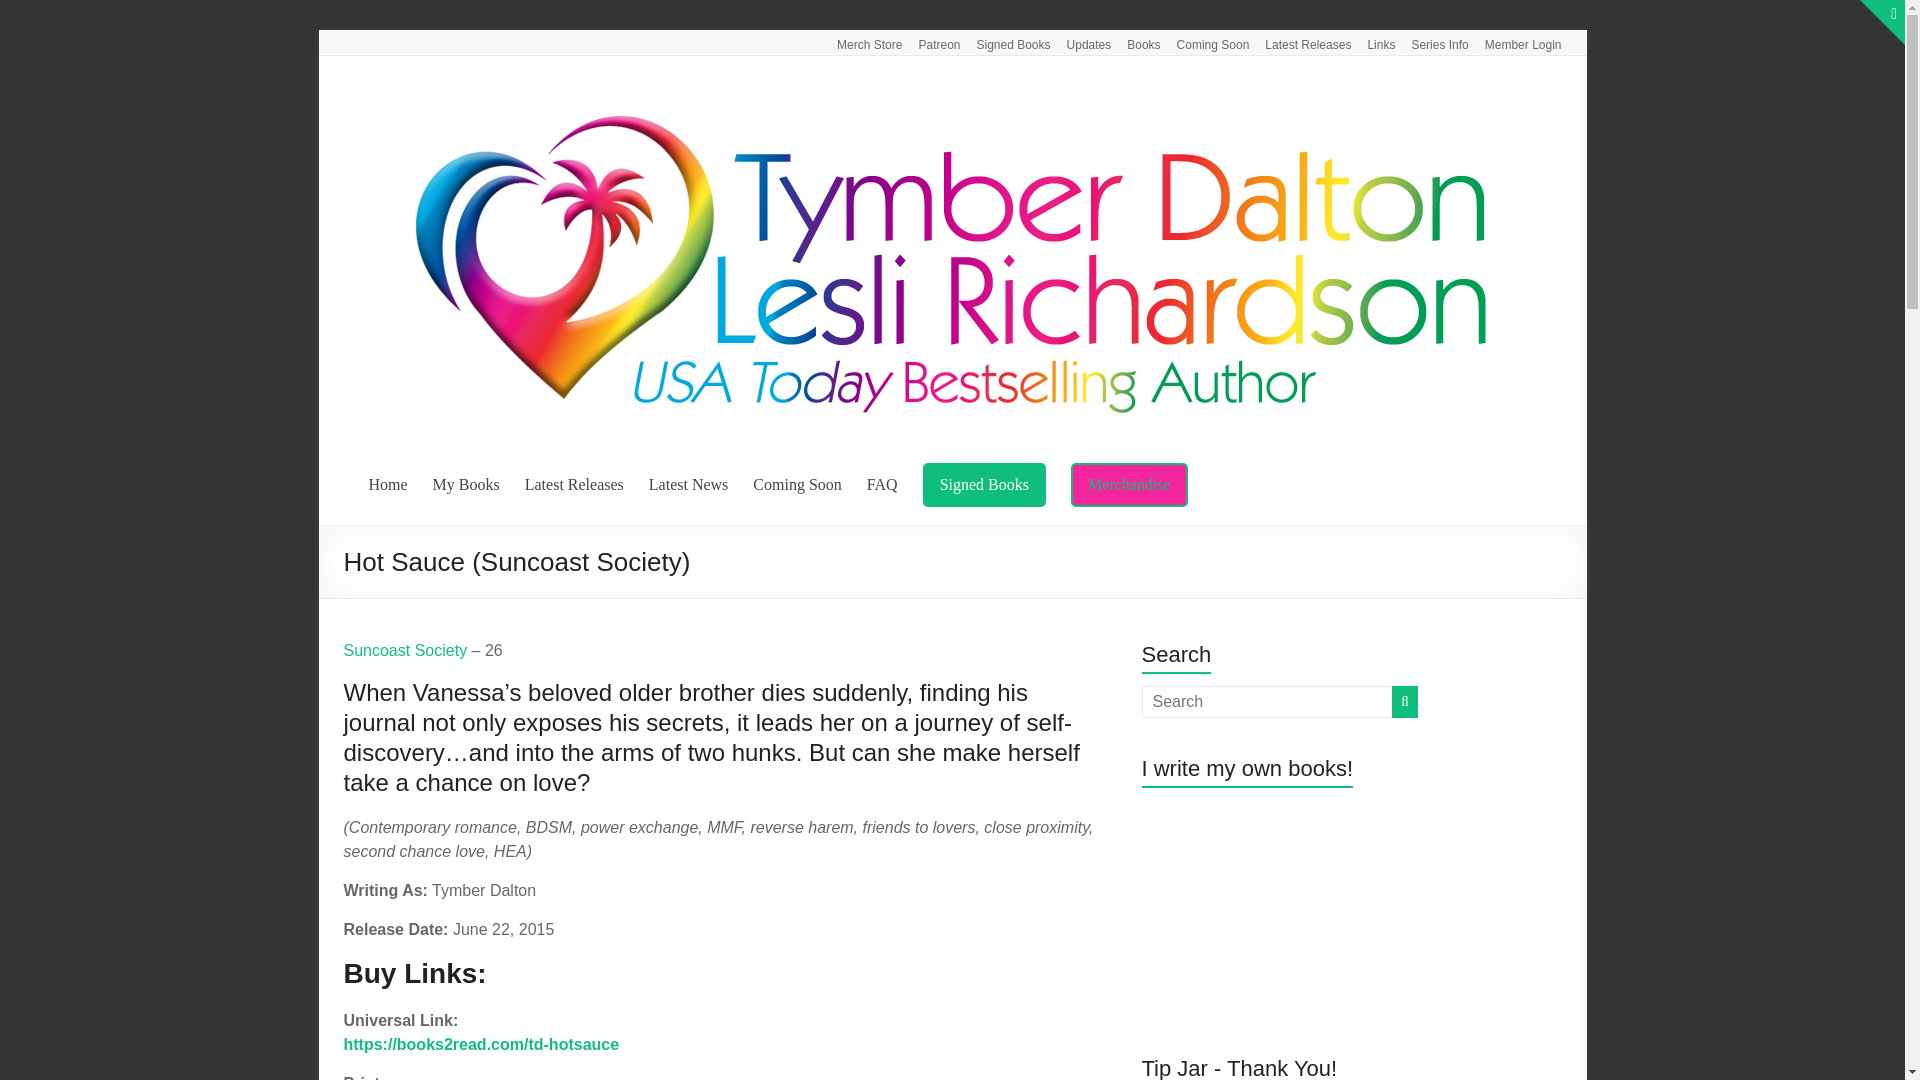 Image resolution: width=1920 pixels, height=1080 pixels. Describe the element at coordinates (388, 484) in the screenshot. I see `Home` at that location.